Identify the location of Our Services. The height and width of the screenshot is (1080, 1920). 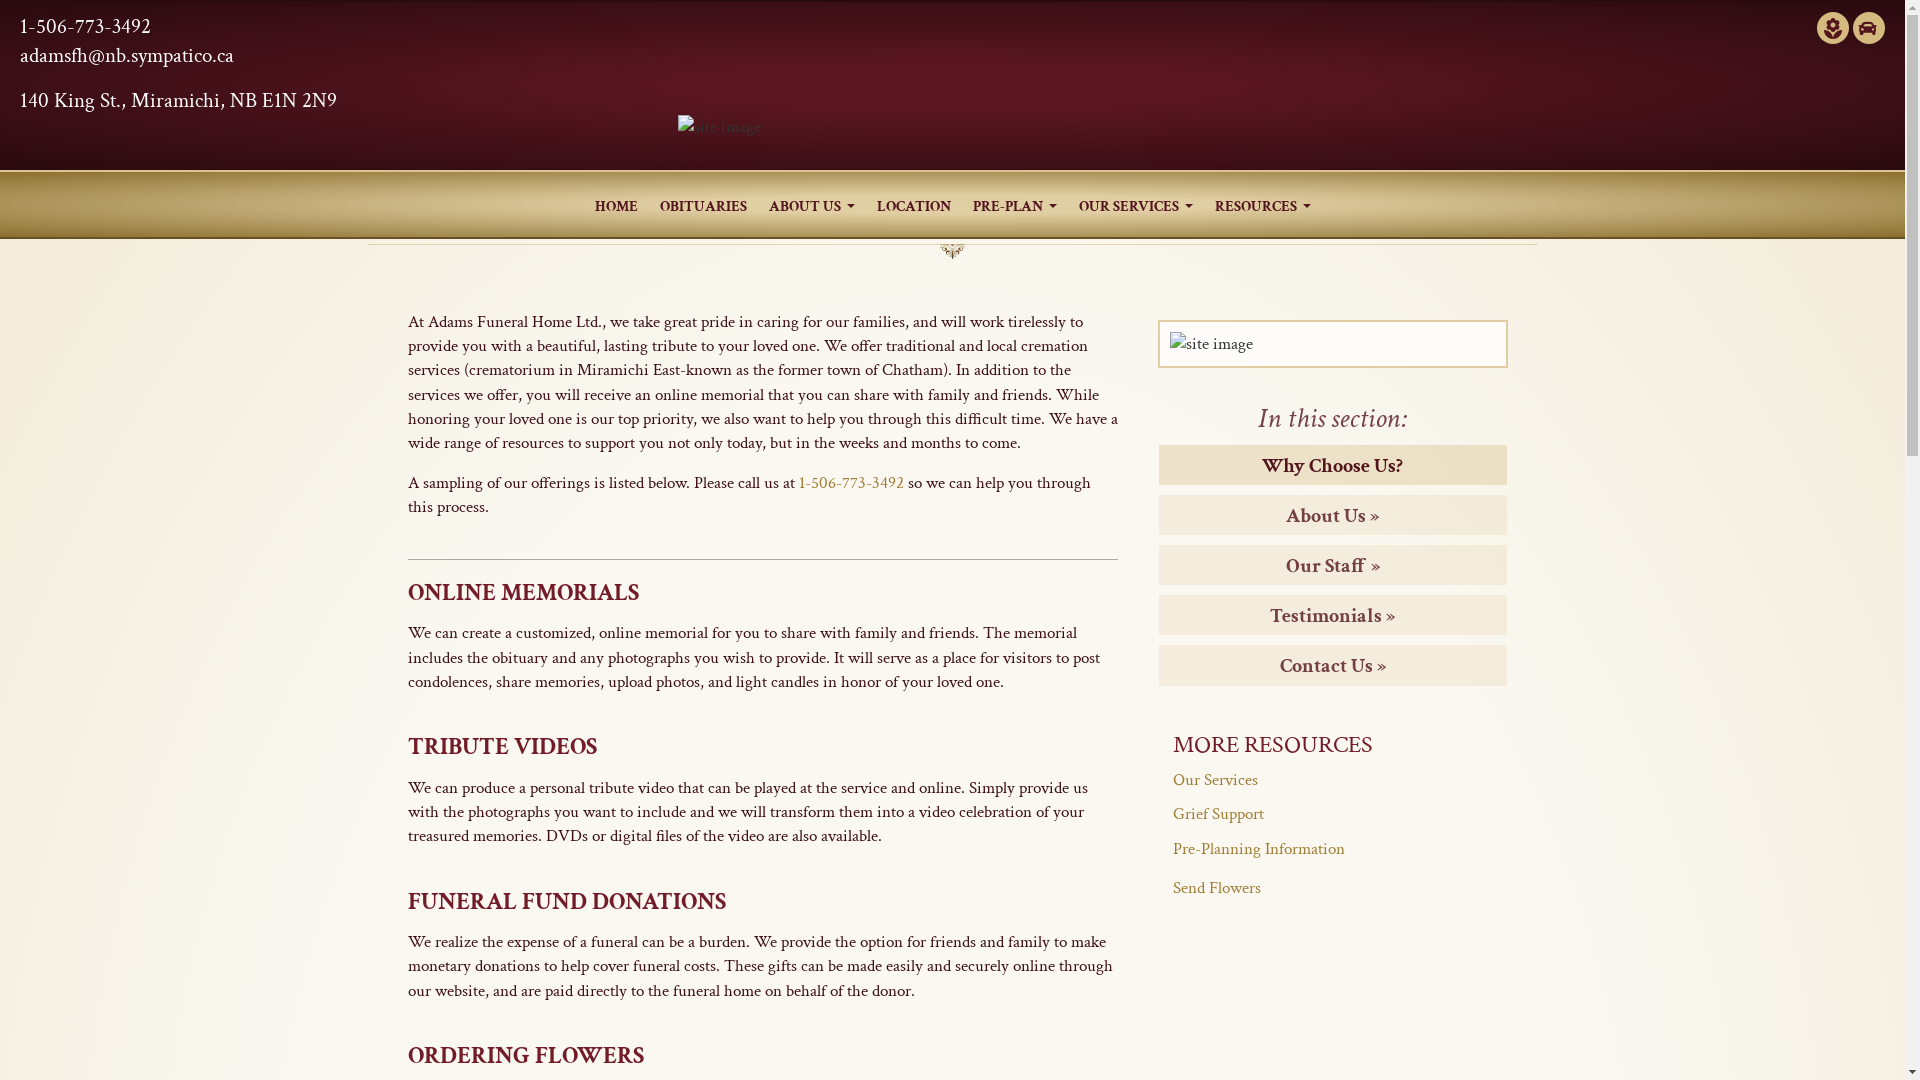
(1214, 780).